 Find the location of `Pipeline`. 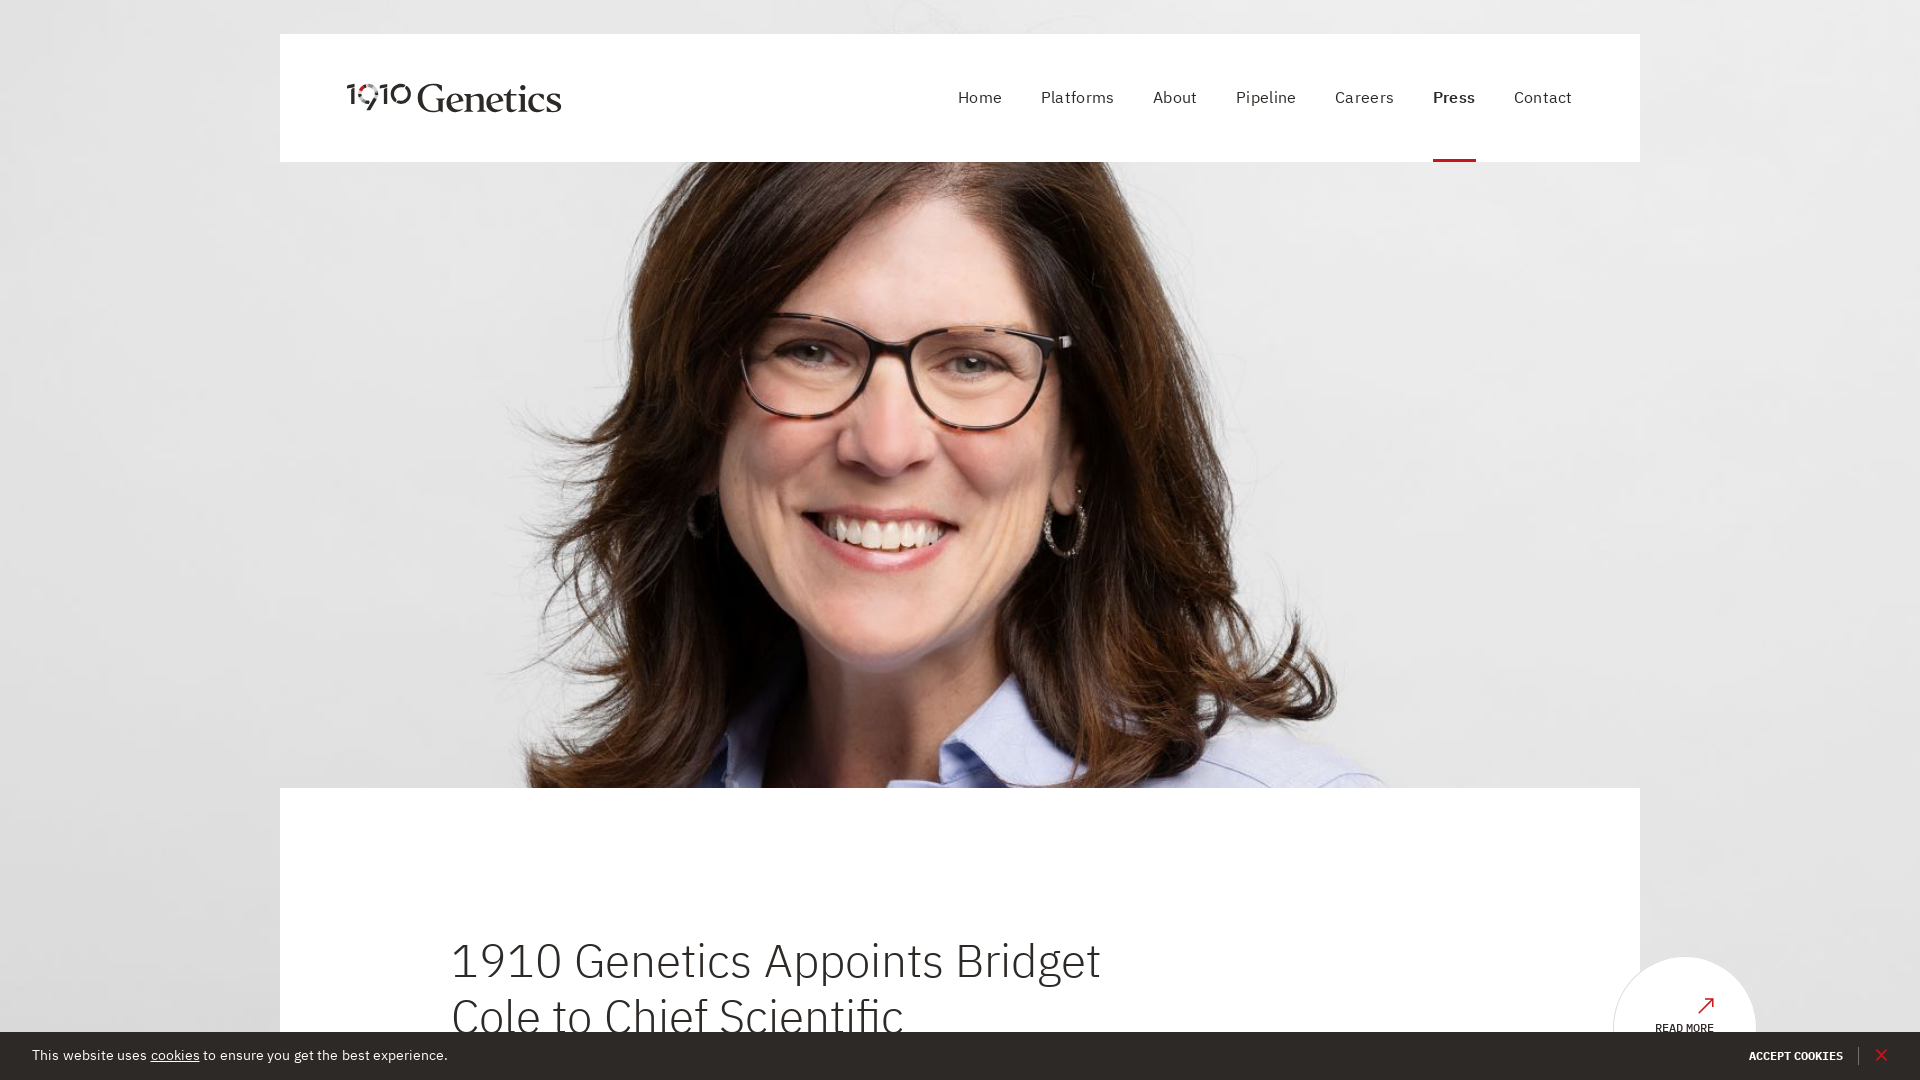

Pipeline is located at coordinates (1266, 98).